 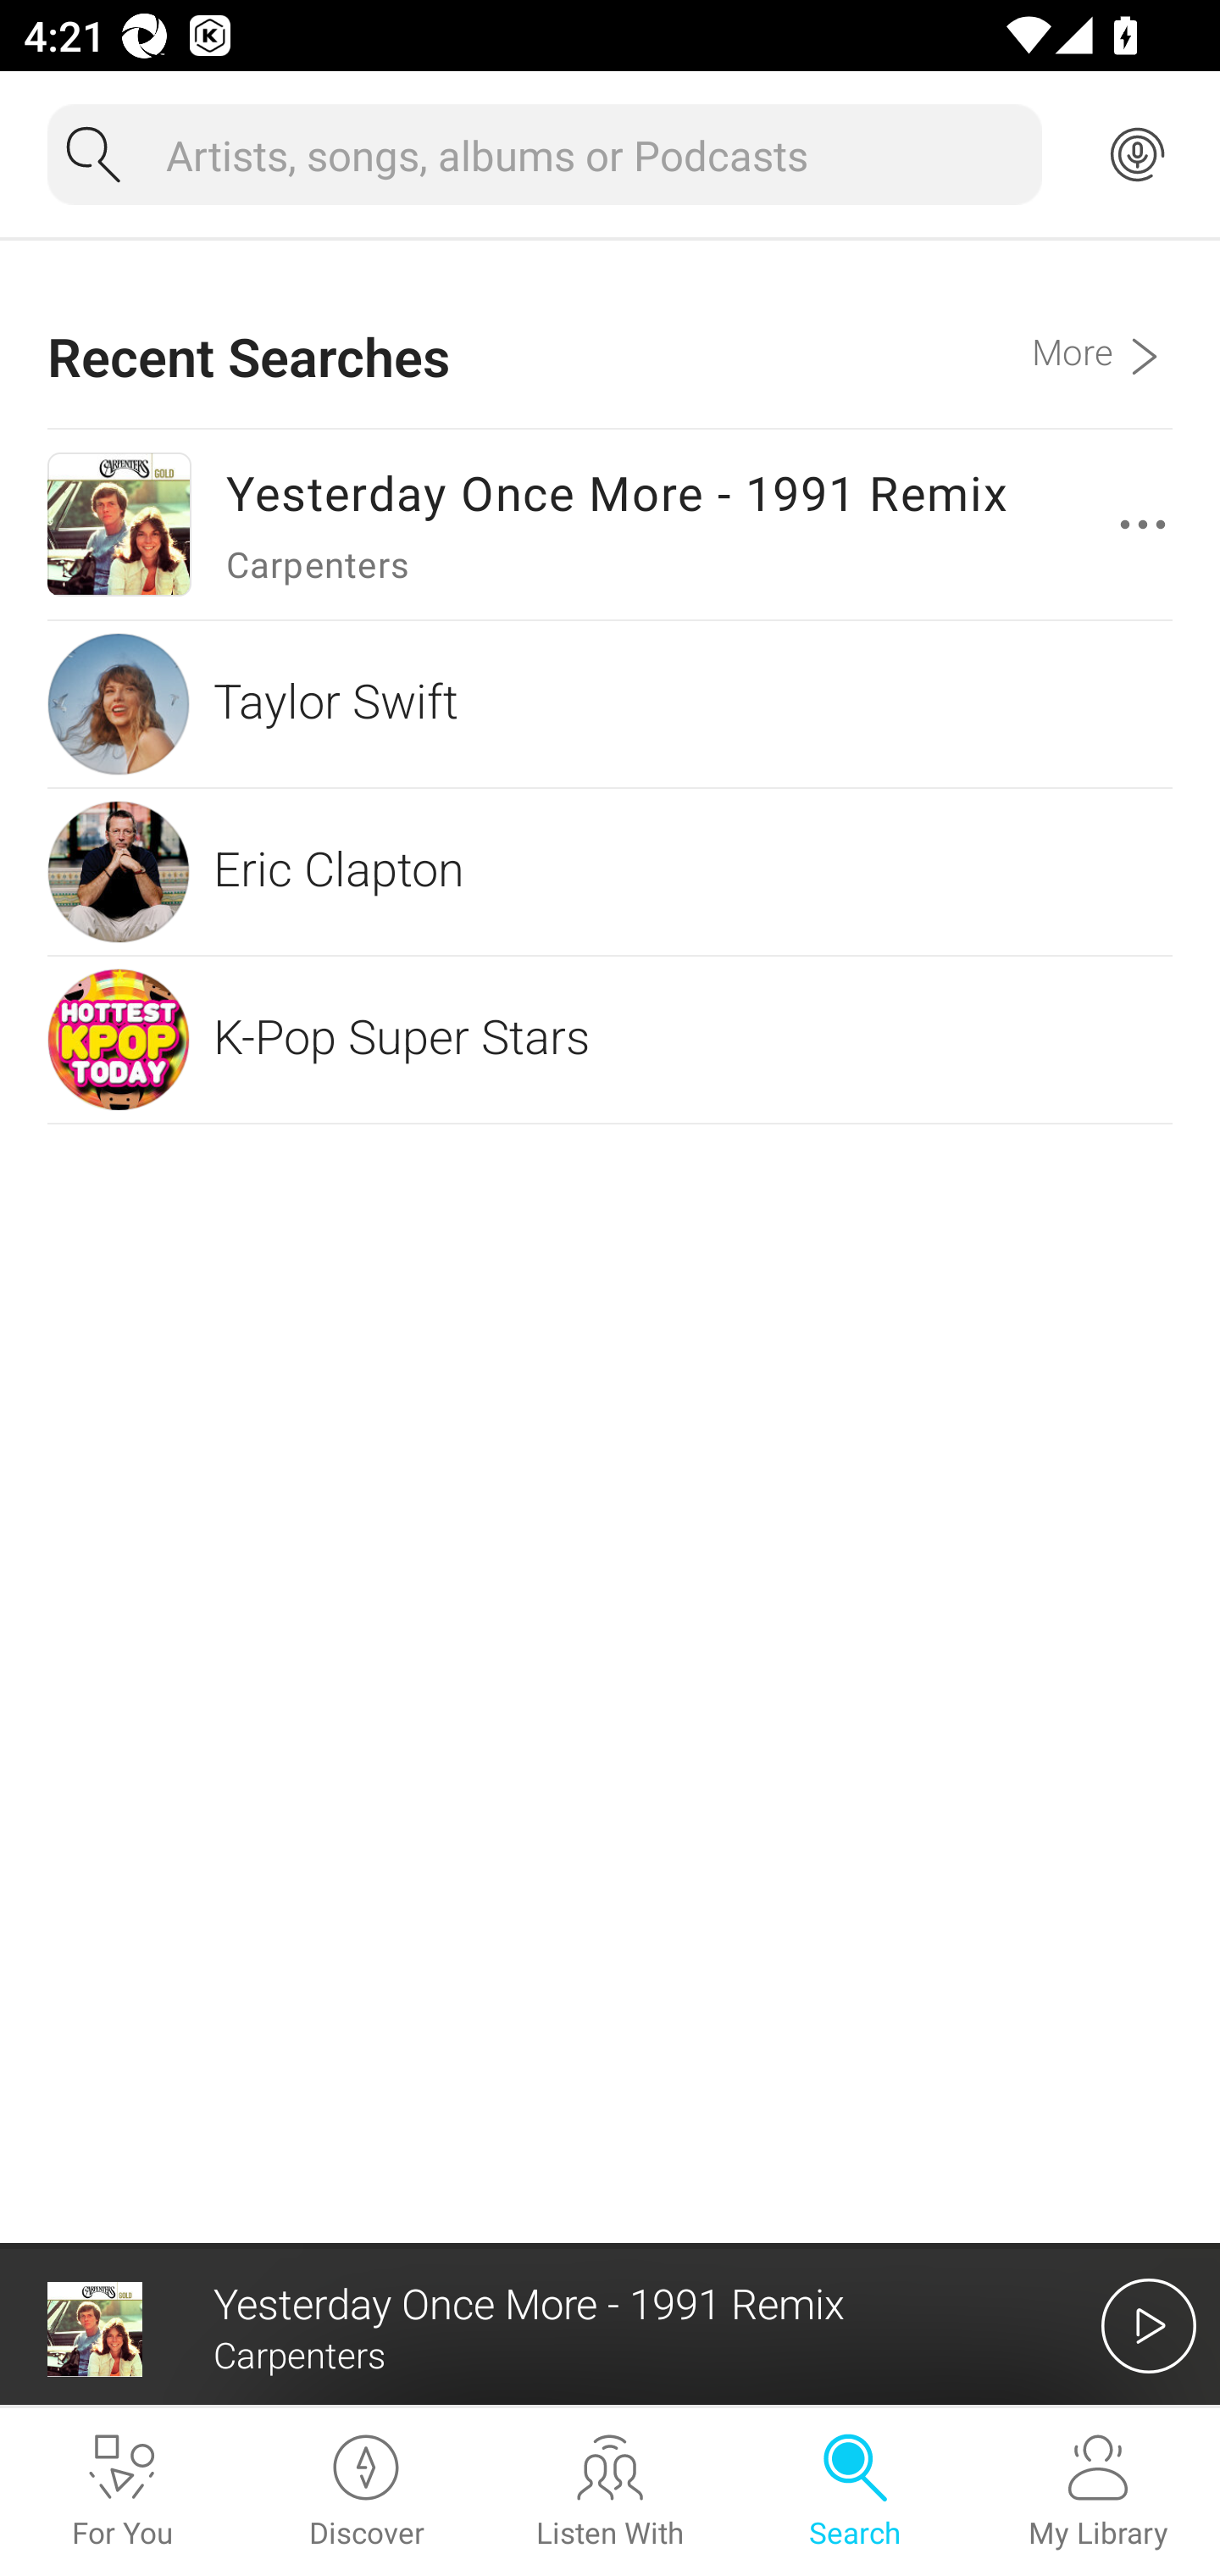 What do you see at coordinates (854, 2492) in the screenshot?
I see `Search` at bounding box center [854, 2492].